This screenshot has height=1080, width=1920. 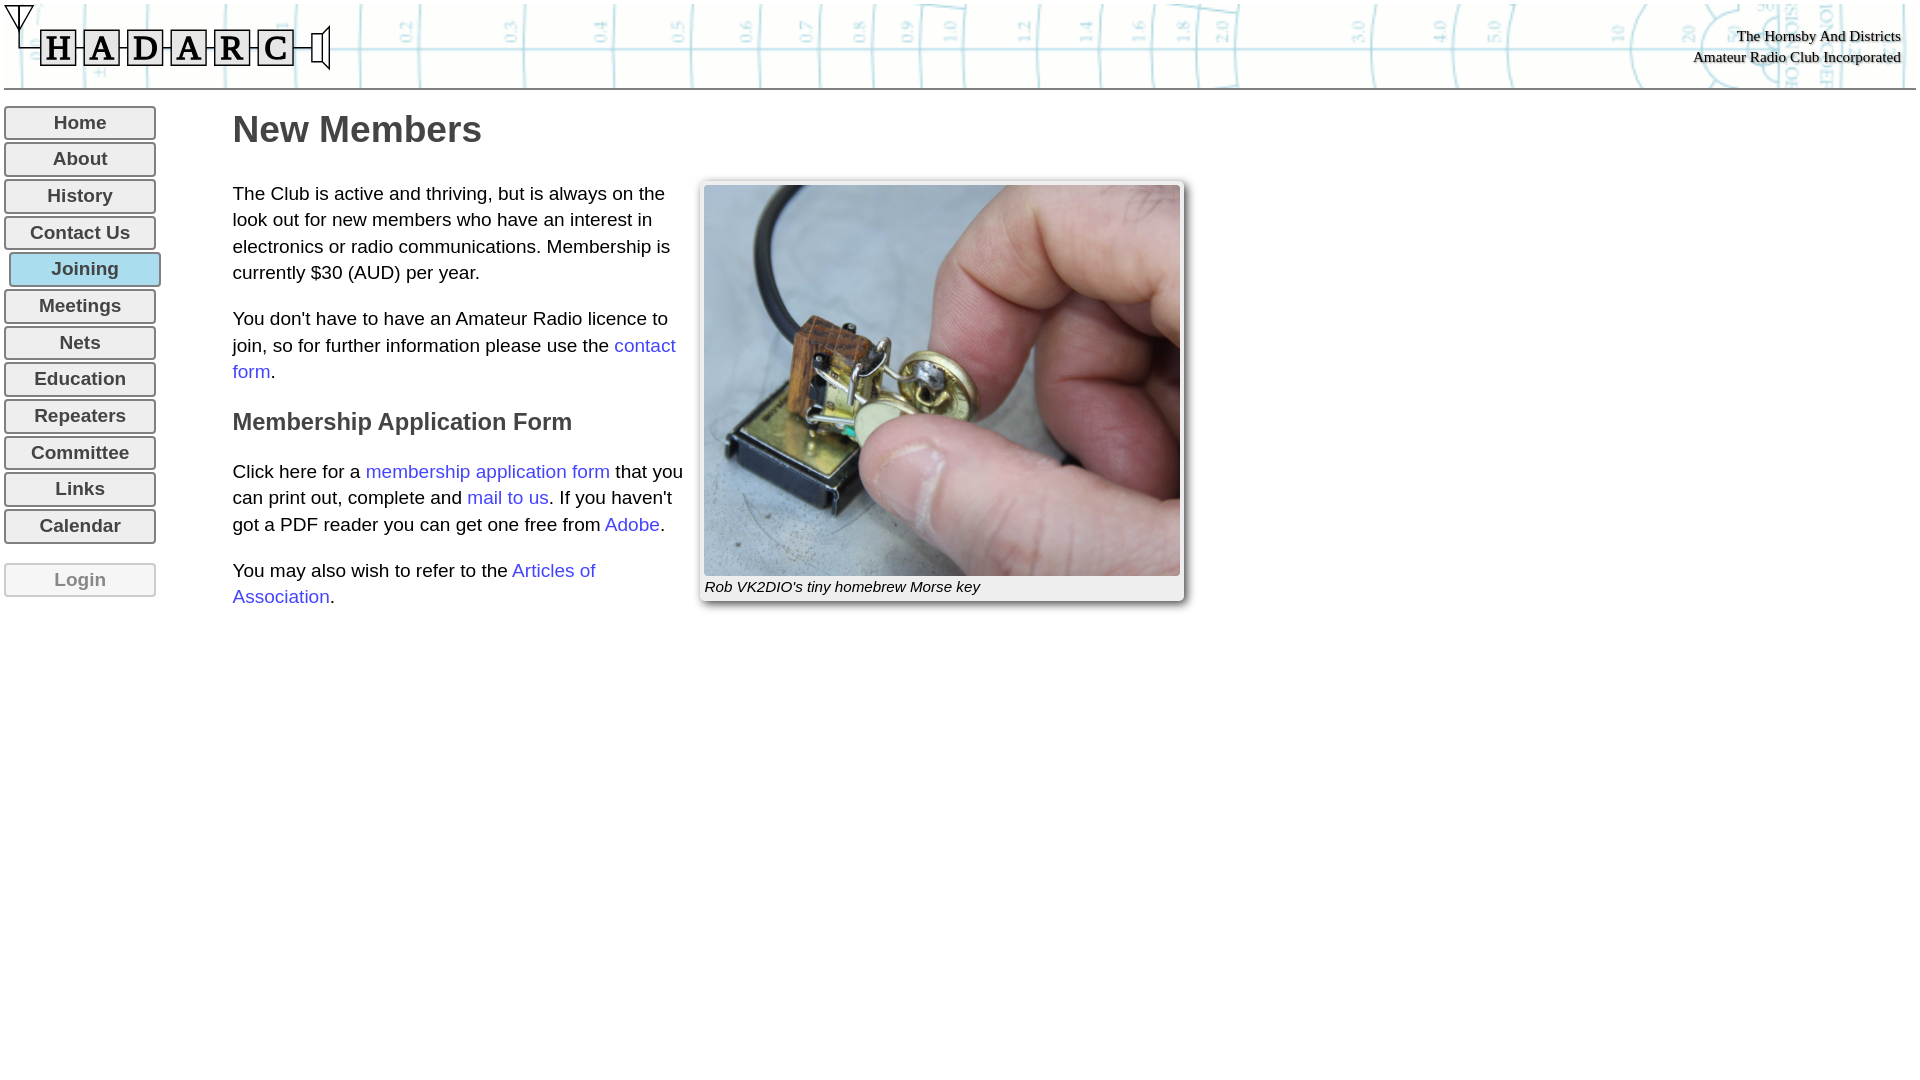 What do you see at coordinates (80, 454) in the screenshot?
I see `Committee` at bounding box center [80, 454].